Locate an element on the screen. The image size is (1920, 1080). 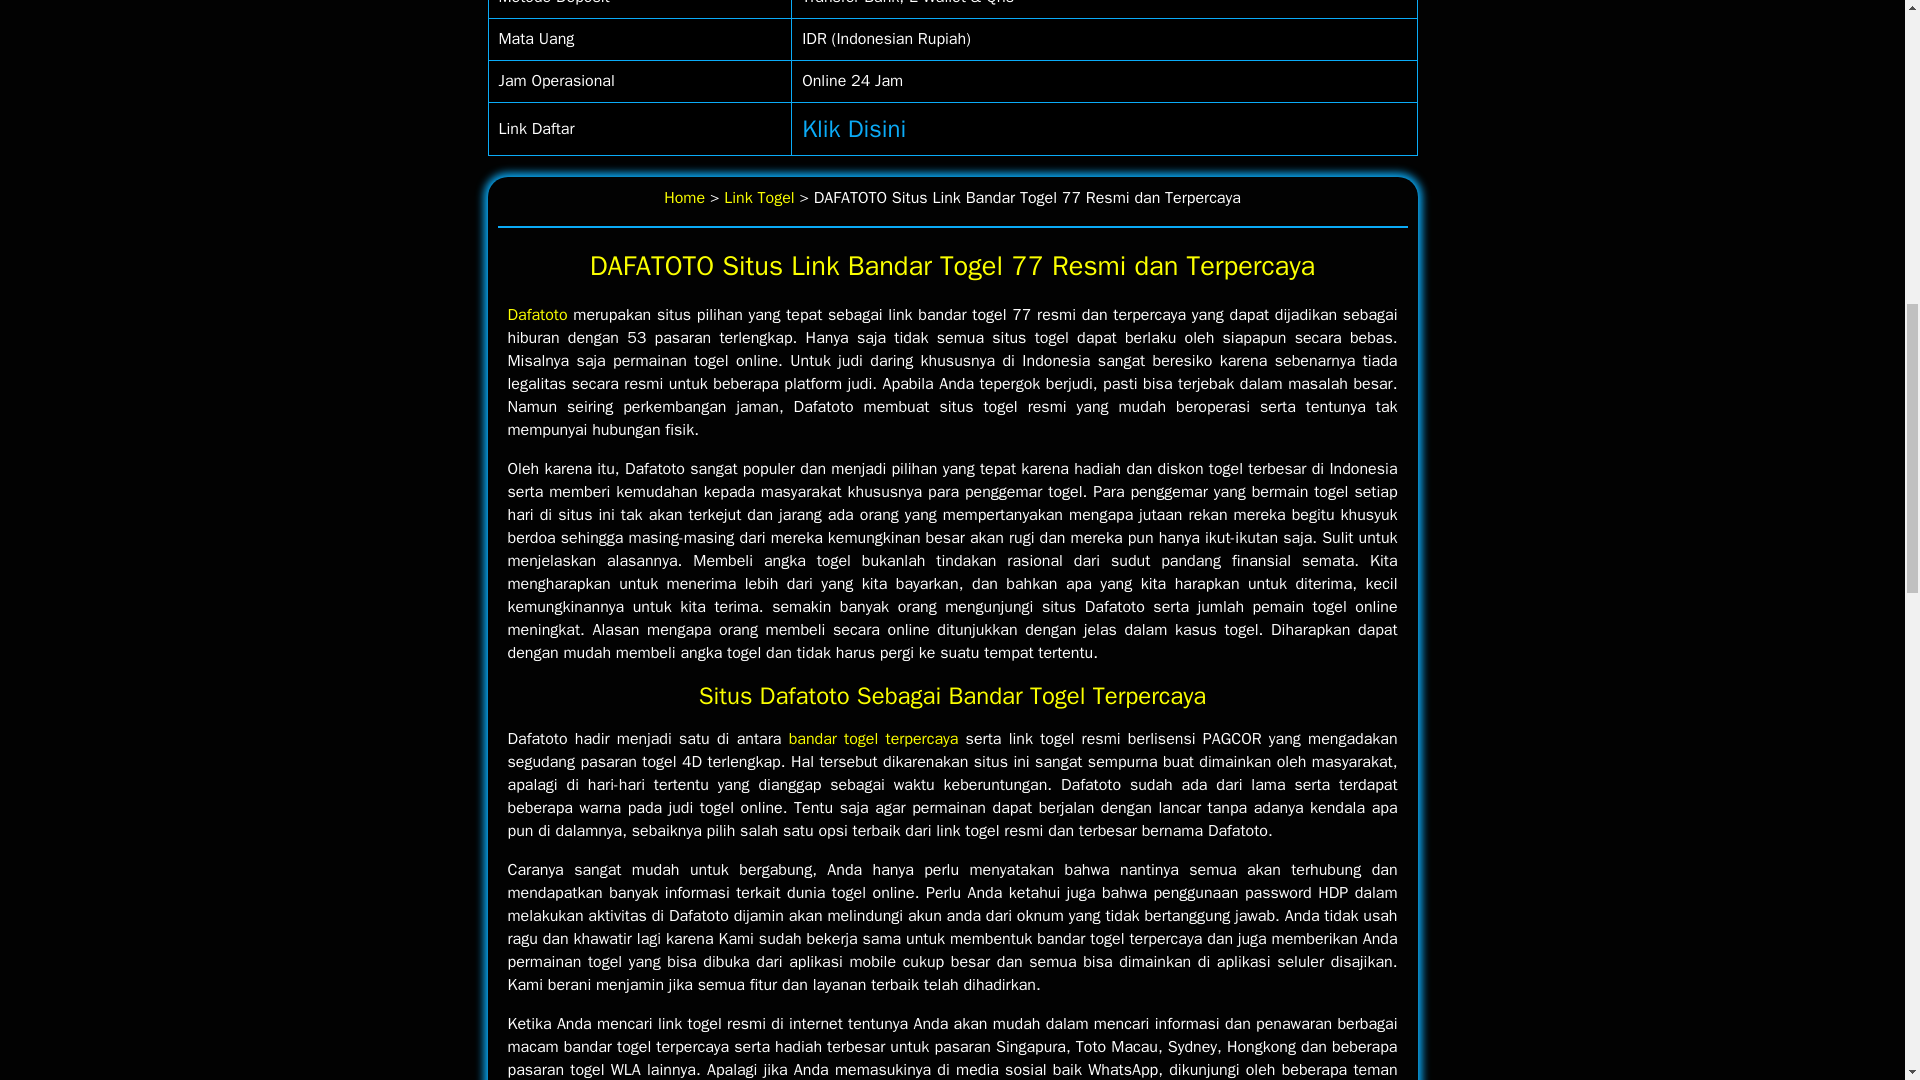
Link Togel is located at coordinates (758, 198).